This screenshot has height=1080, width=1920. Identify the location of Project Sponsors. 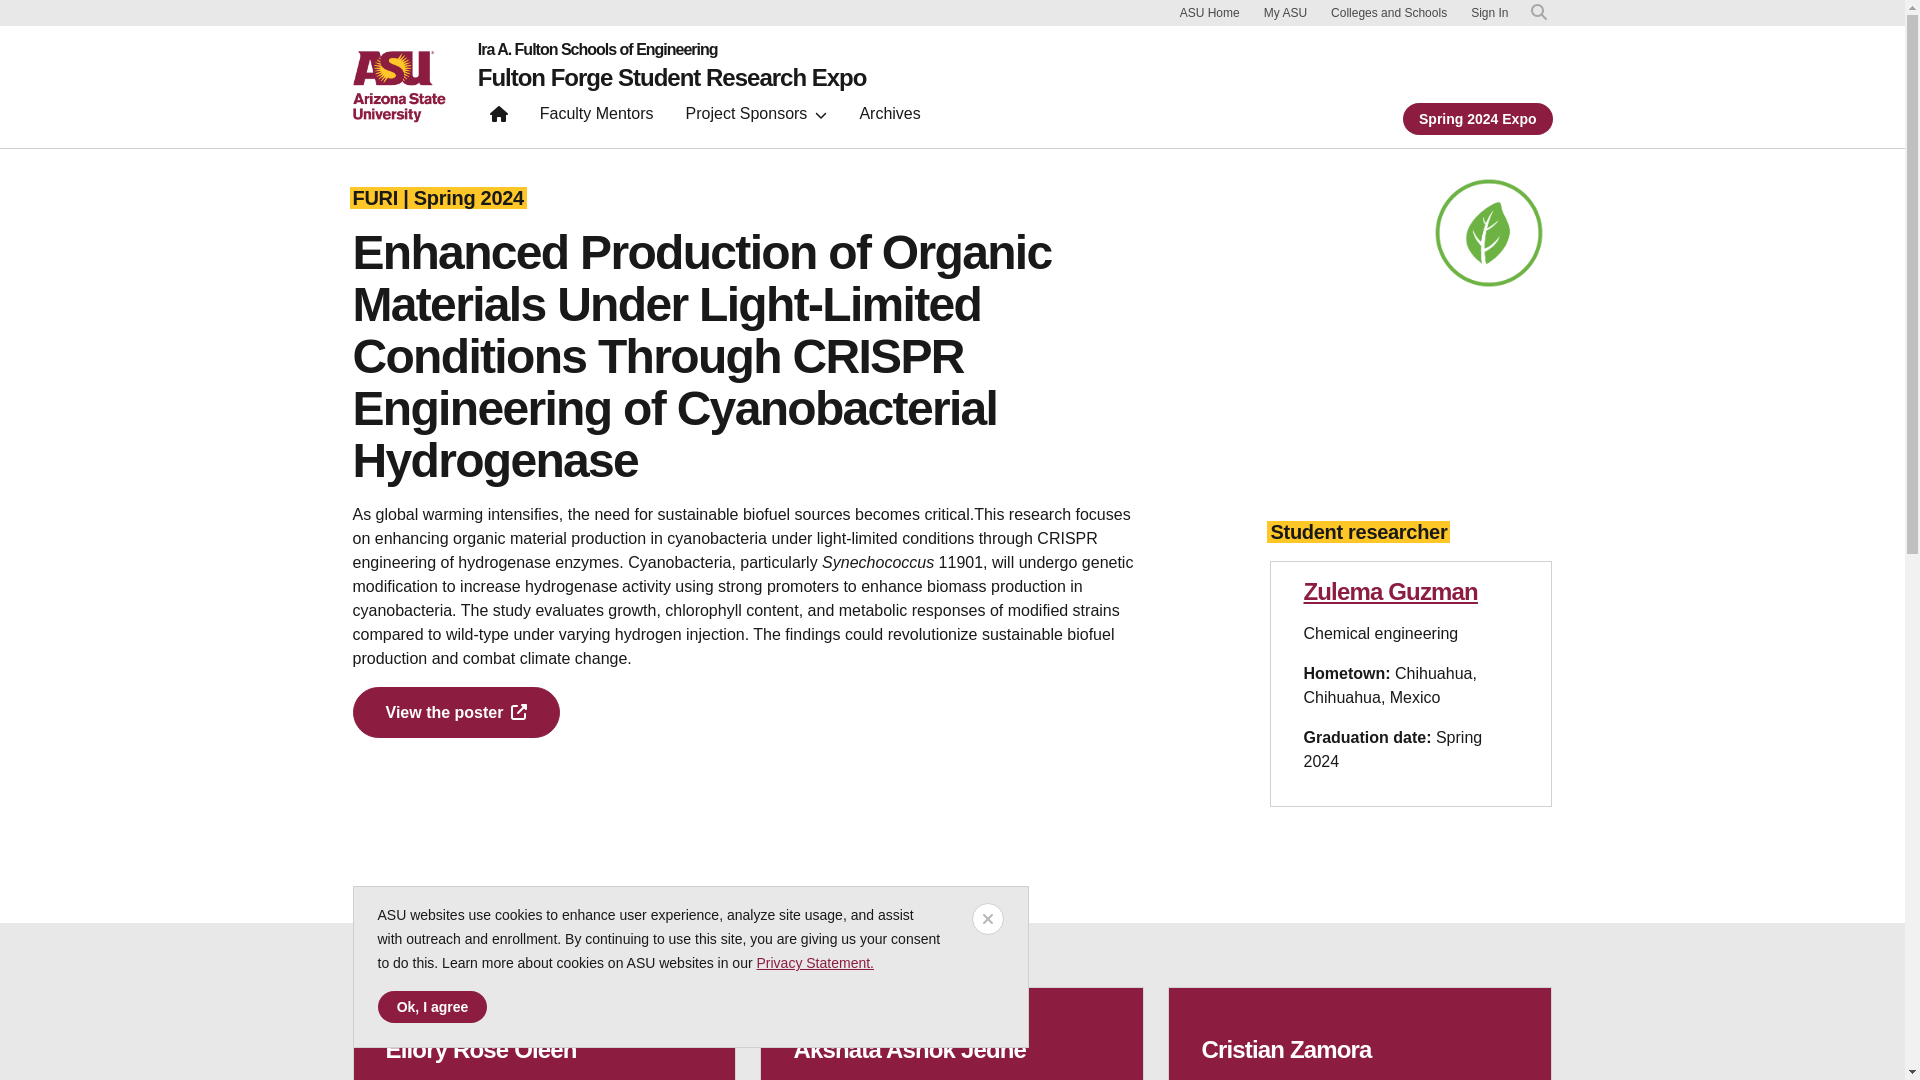
(756, 118).